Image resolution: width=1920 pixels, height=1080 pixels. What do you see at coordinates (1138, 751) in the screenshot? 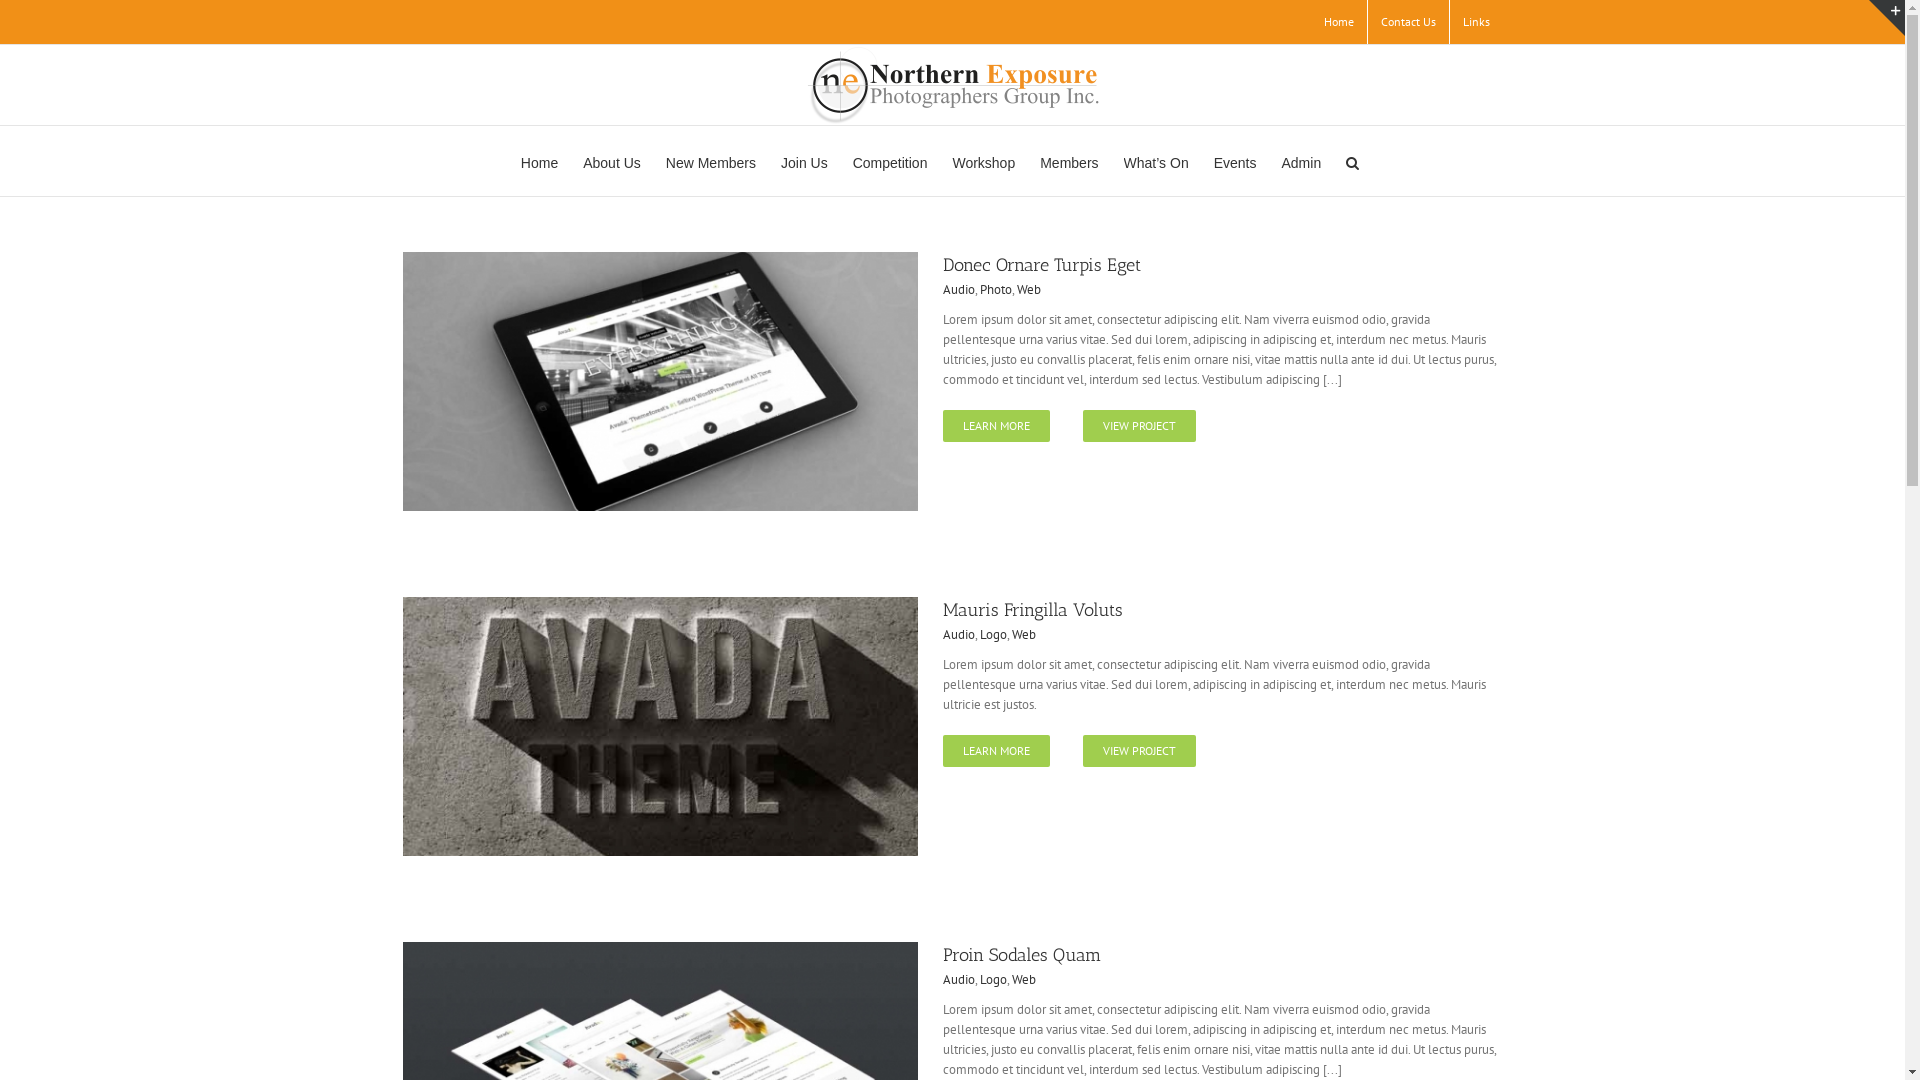
I see `VIEW PROJECT` at bounding box center [1138, 751].